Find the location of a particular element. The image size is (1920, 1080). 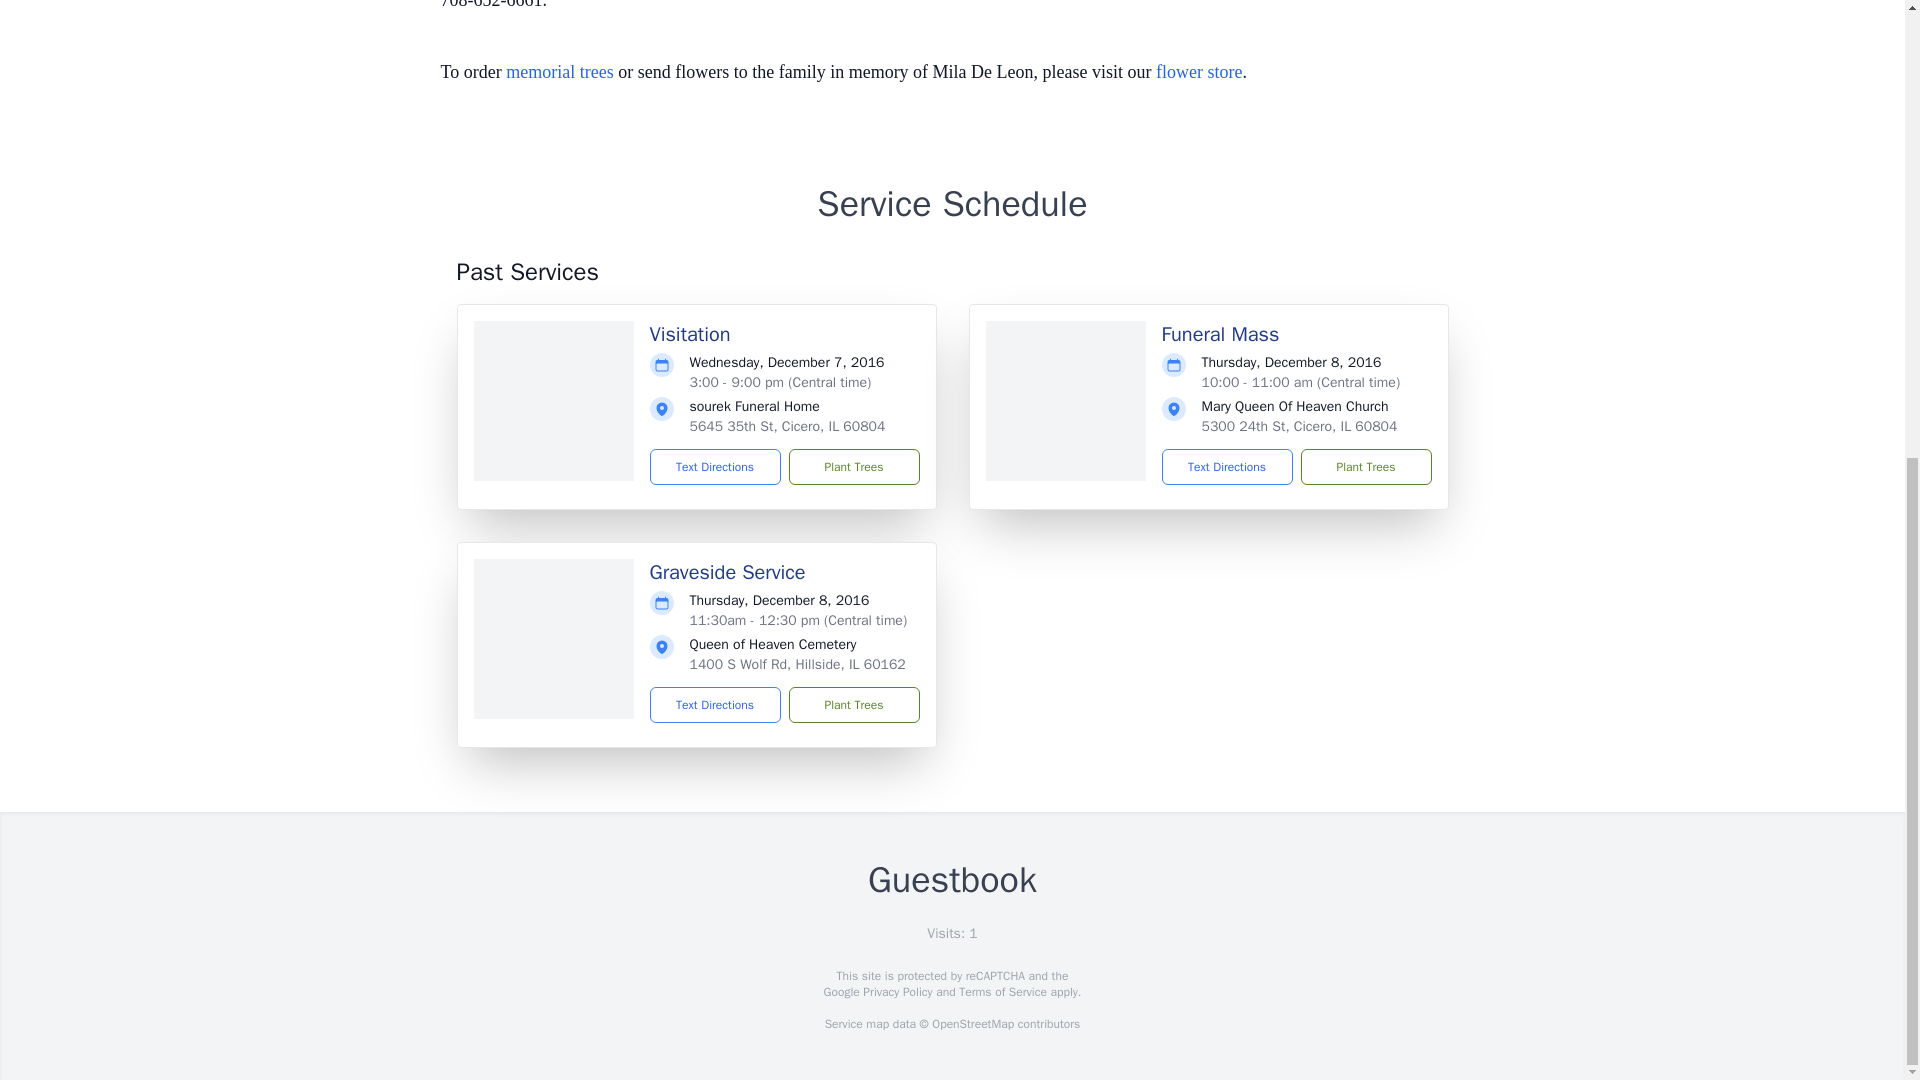

OpenStreetMap is located at coordinates (972, 1024).